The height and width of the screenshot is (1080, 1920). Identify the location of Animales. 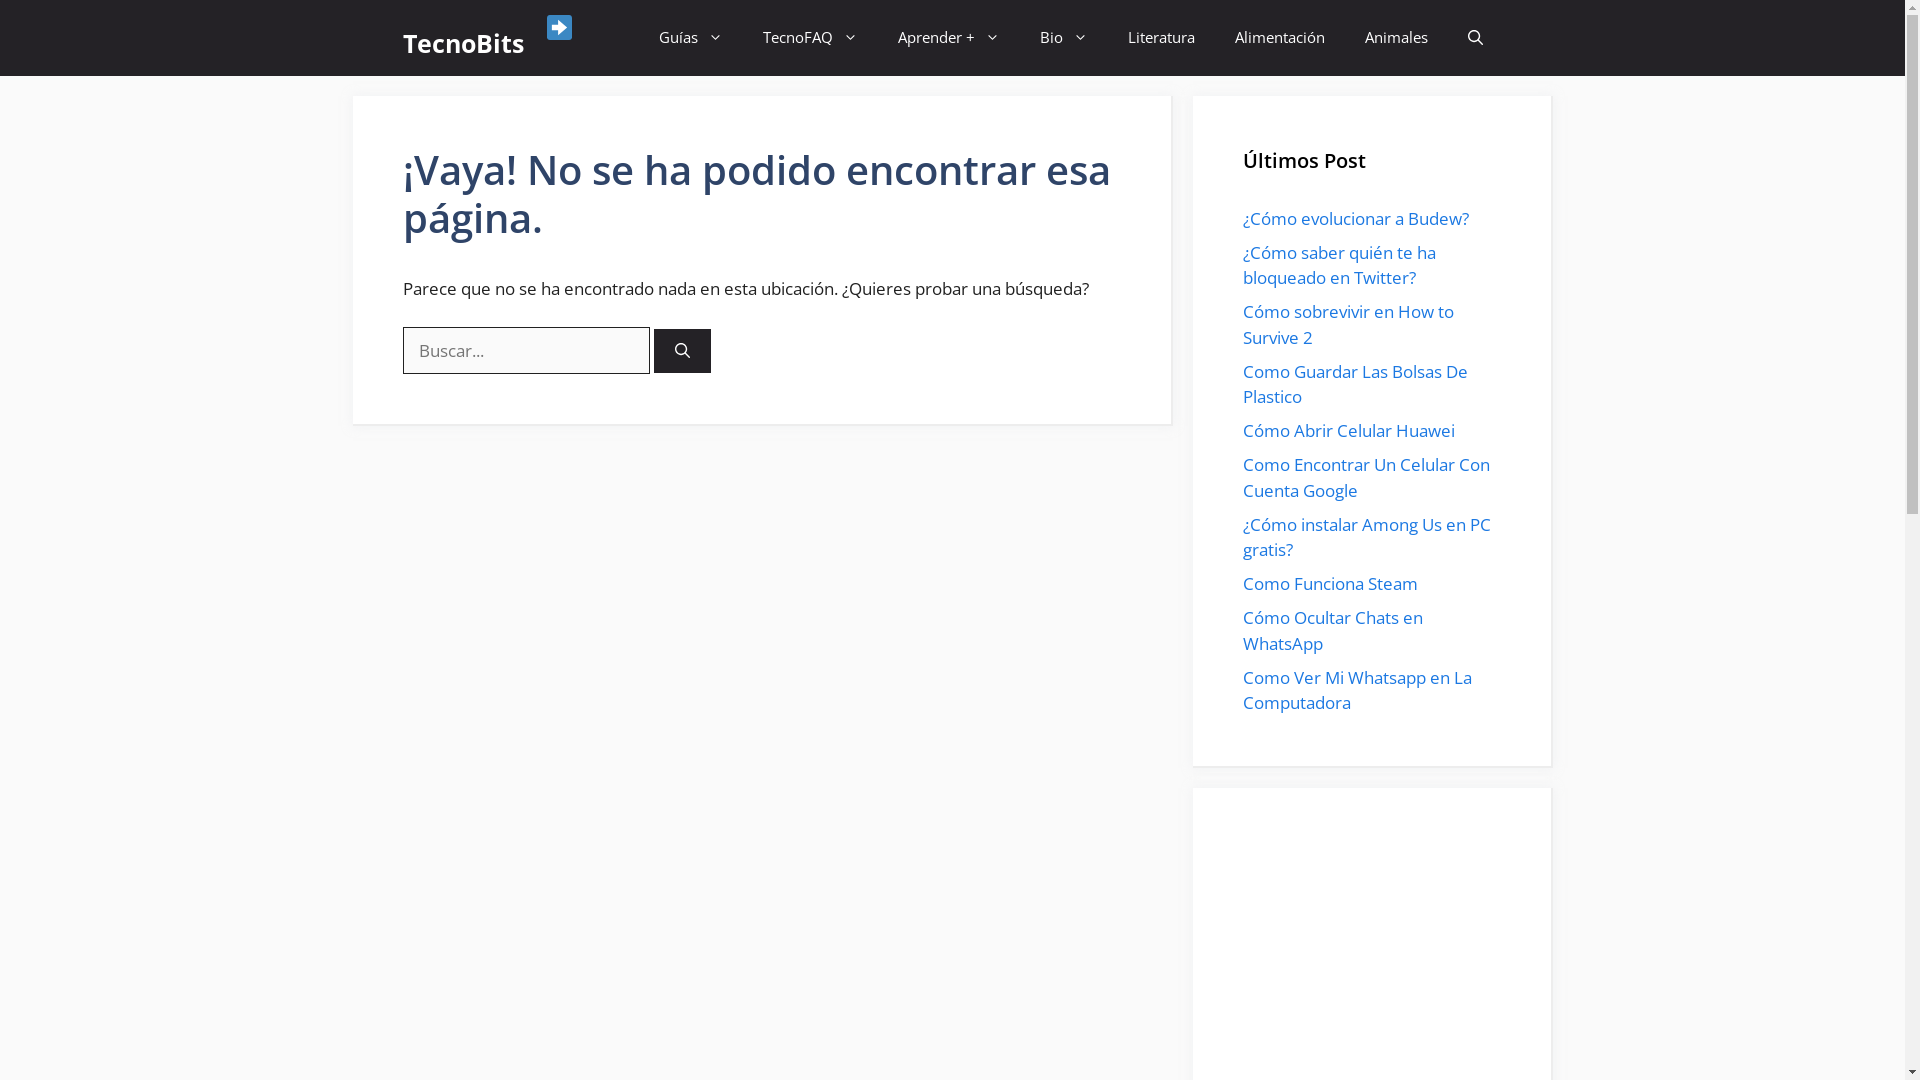
(1396, 38).